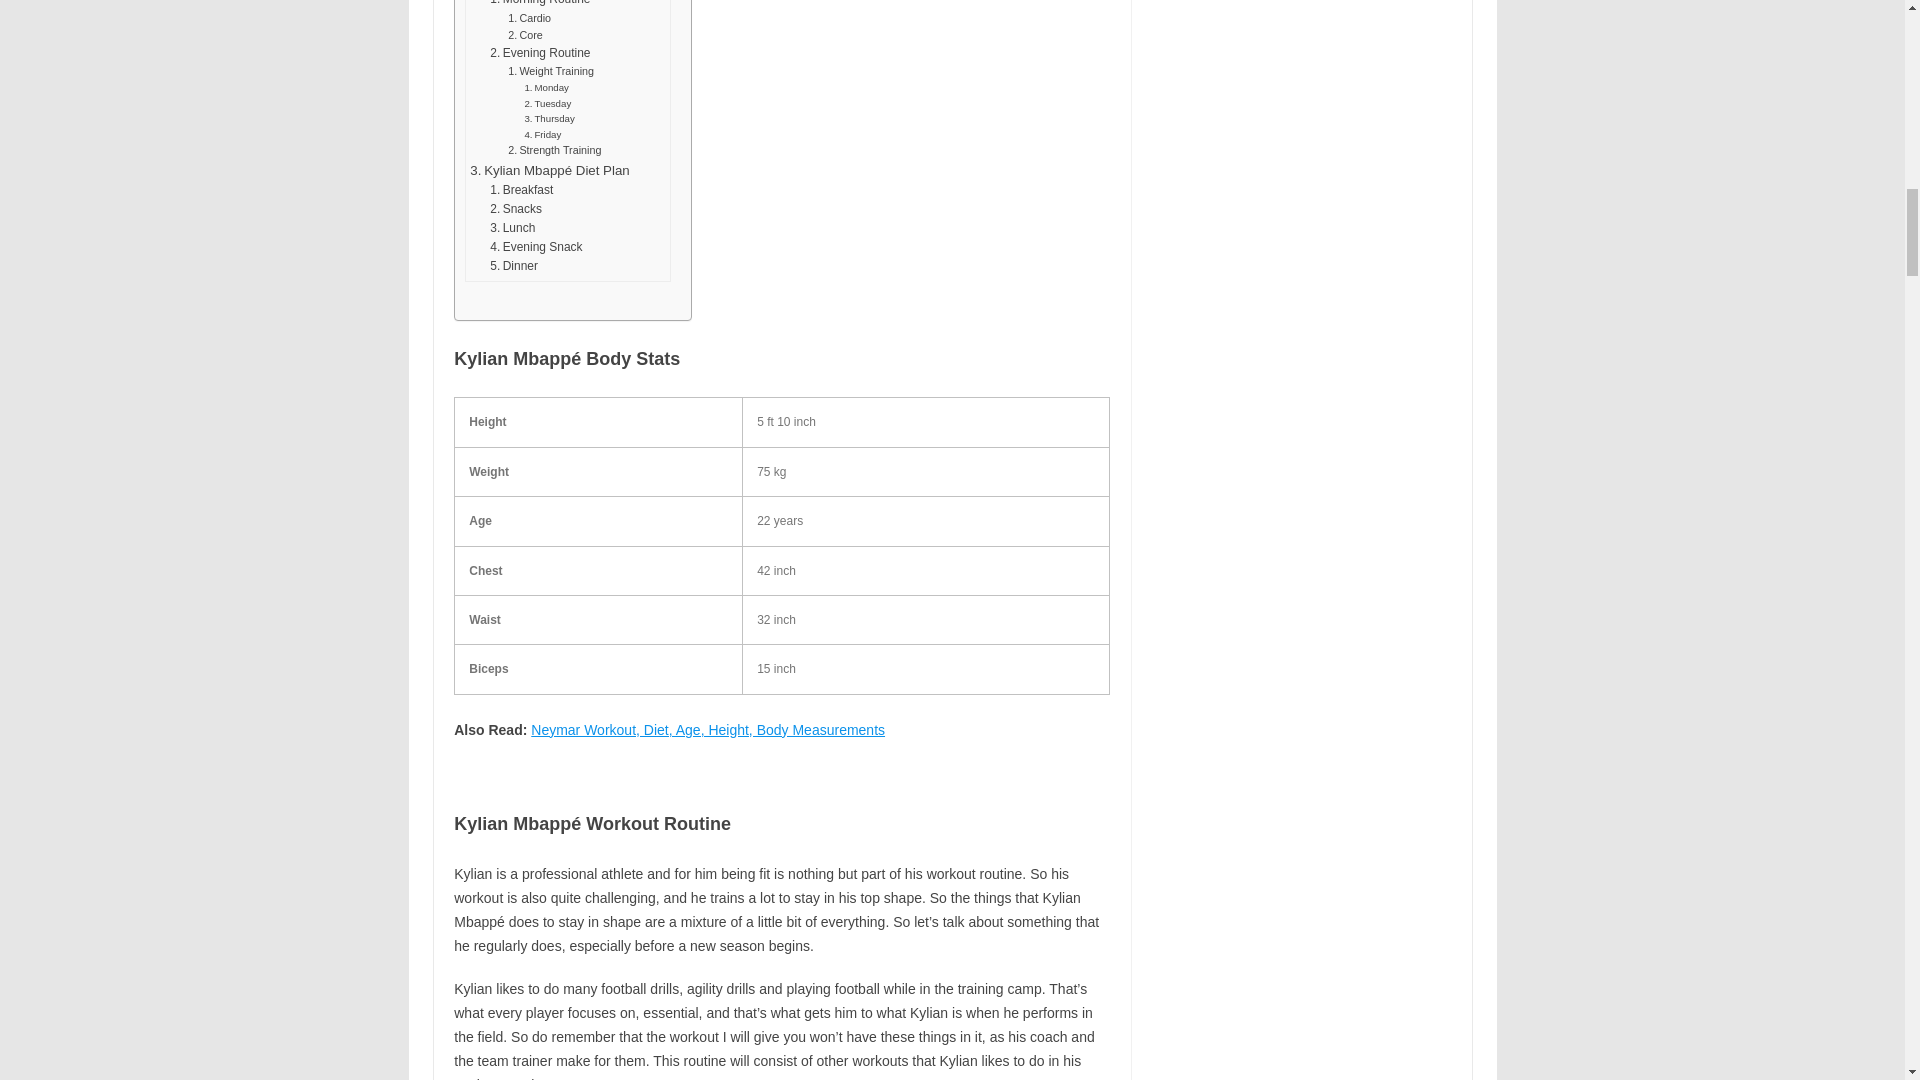 This screenshot has width=1920, height=1080. Describe the element at coordinates (539, 4) in the screenshot. I see `Morning Routine` at that location.